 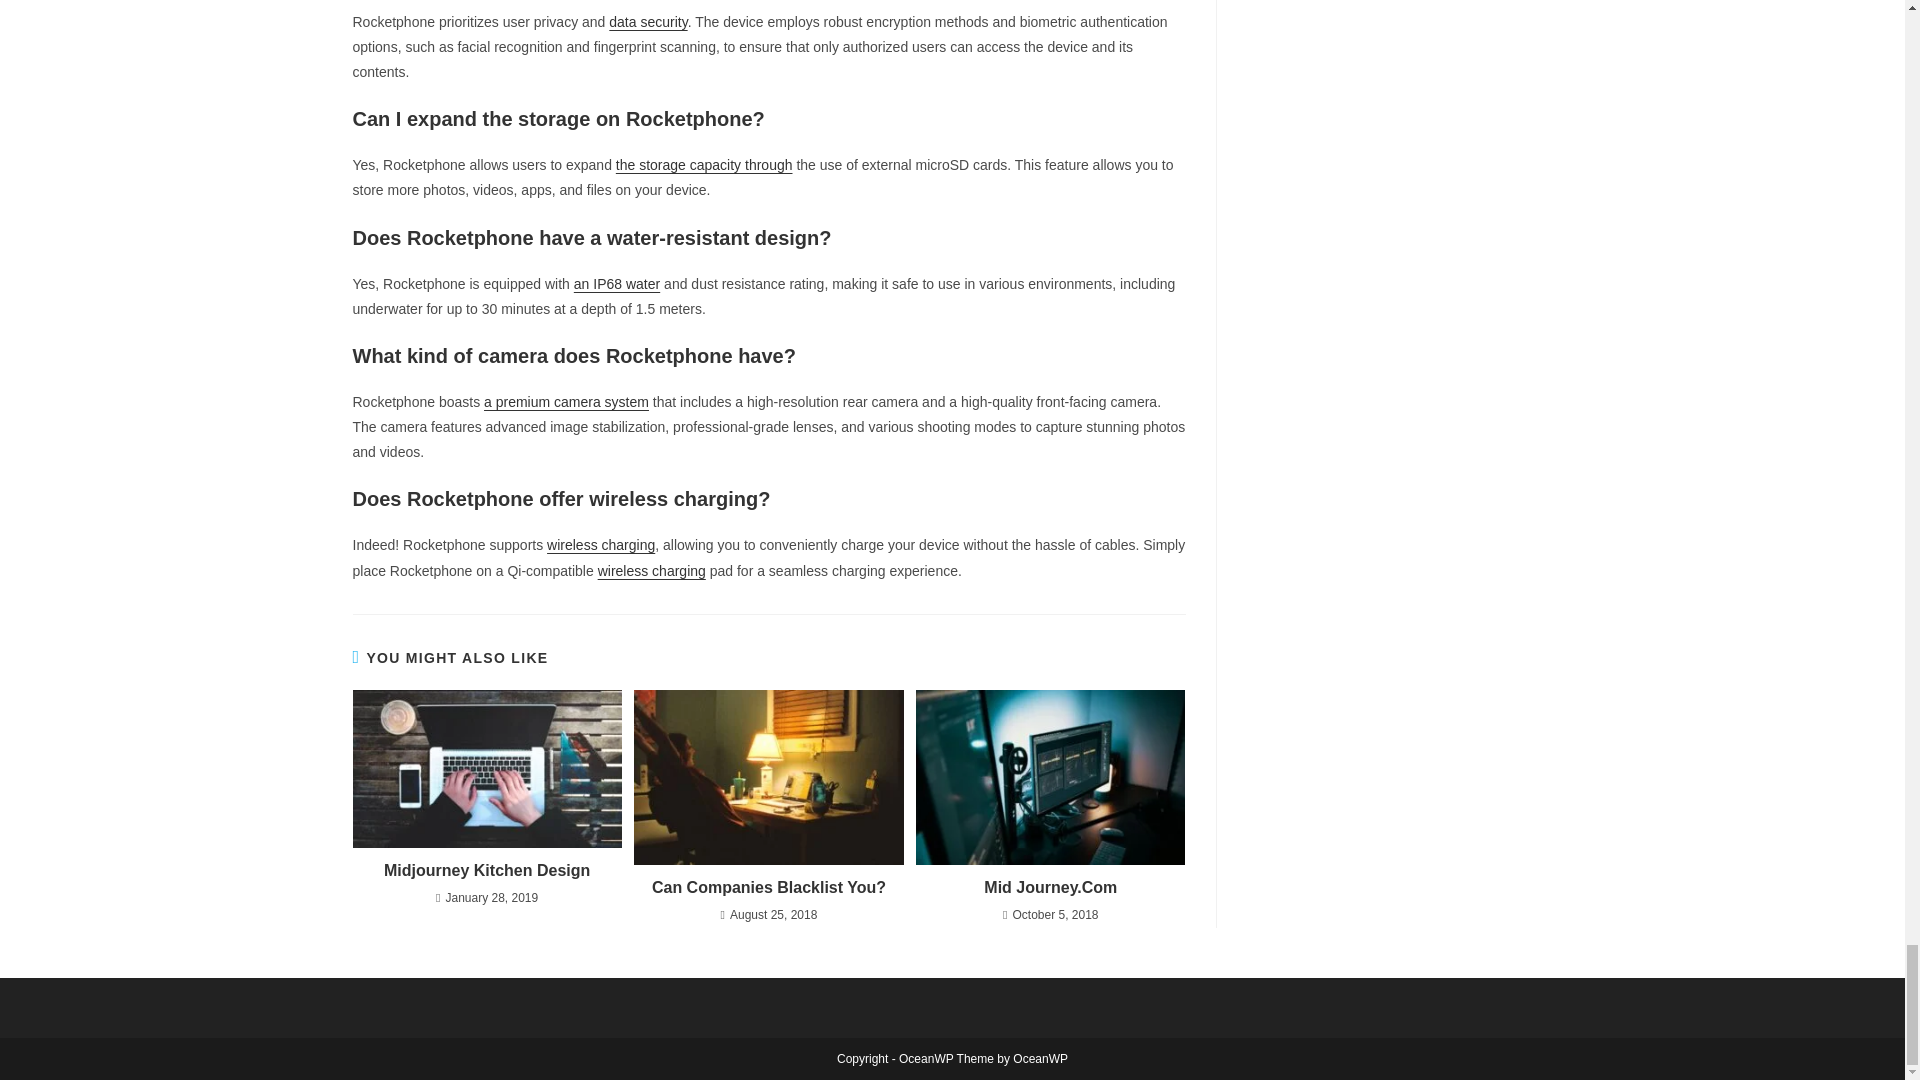 I want to click on Midjourney Kitchen Design, so click(x=486, y=870).